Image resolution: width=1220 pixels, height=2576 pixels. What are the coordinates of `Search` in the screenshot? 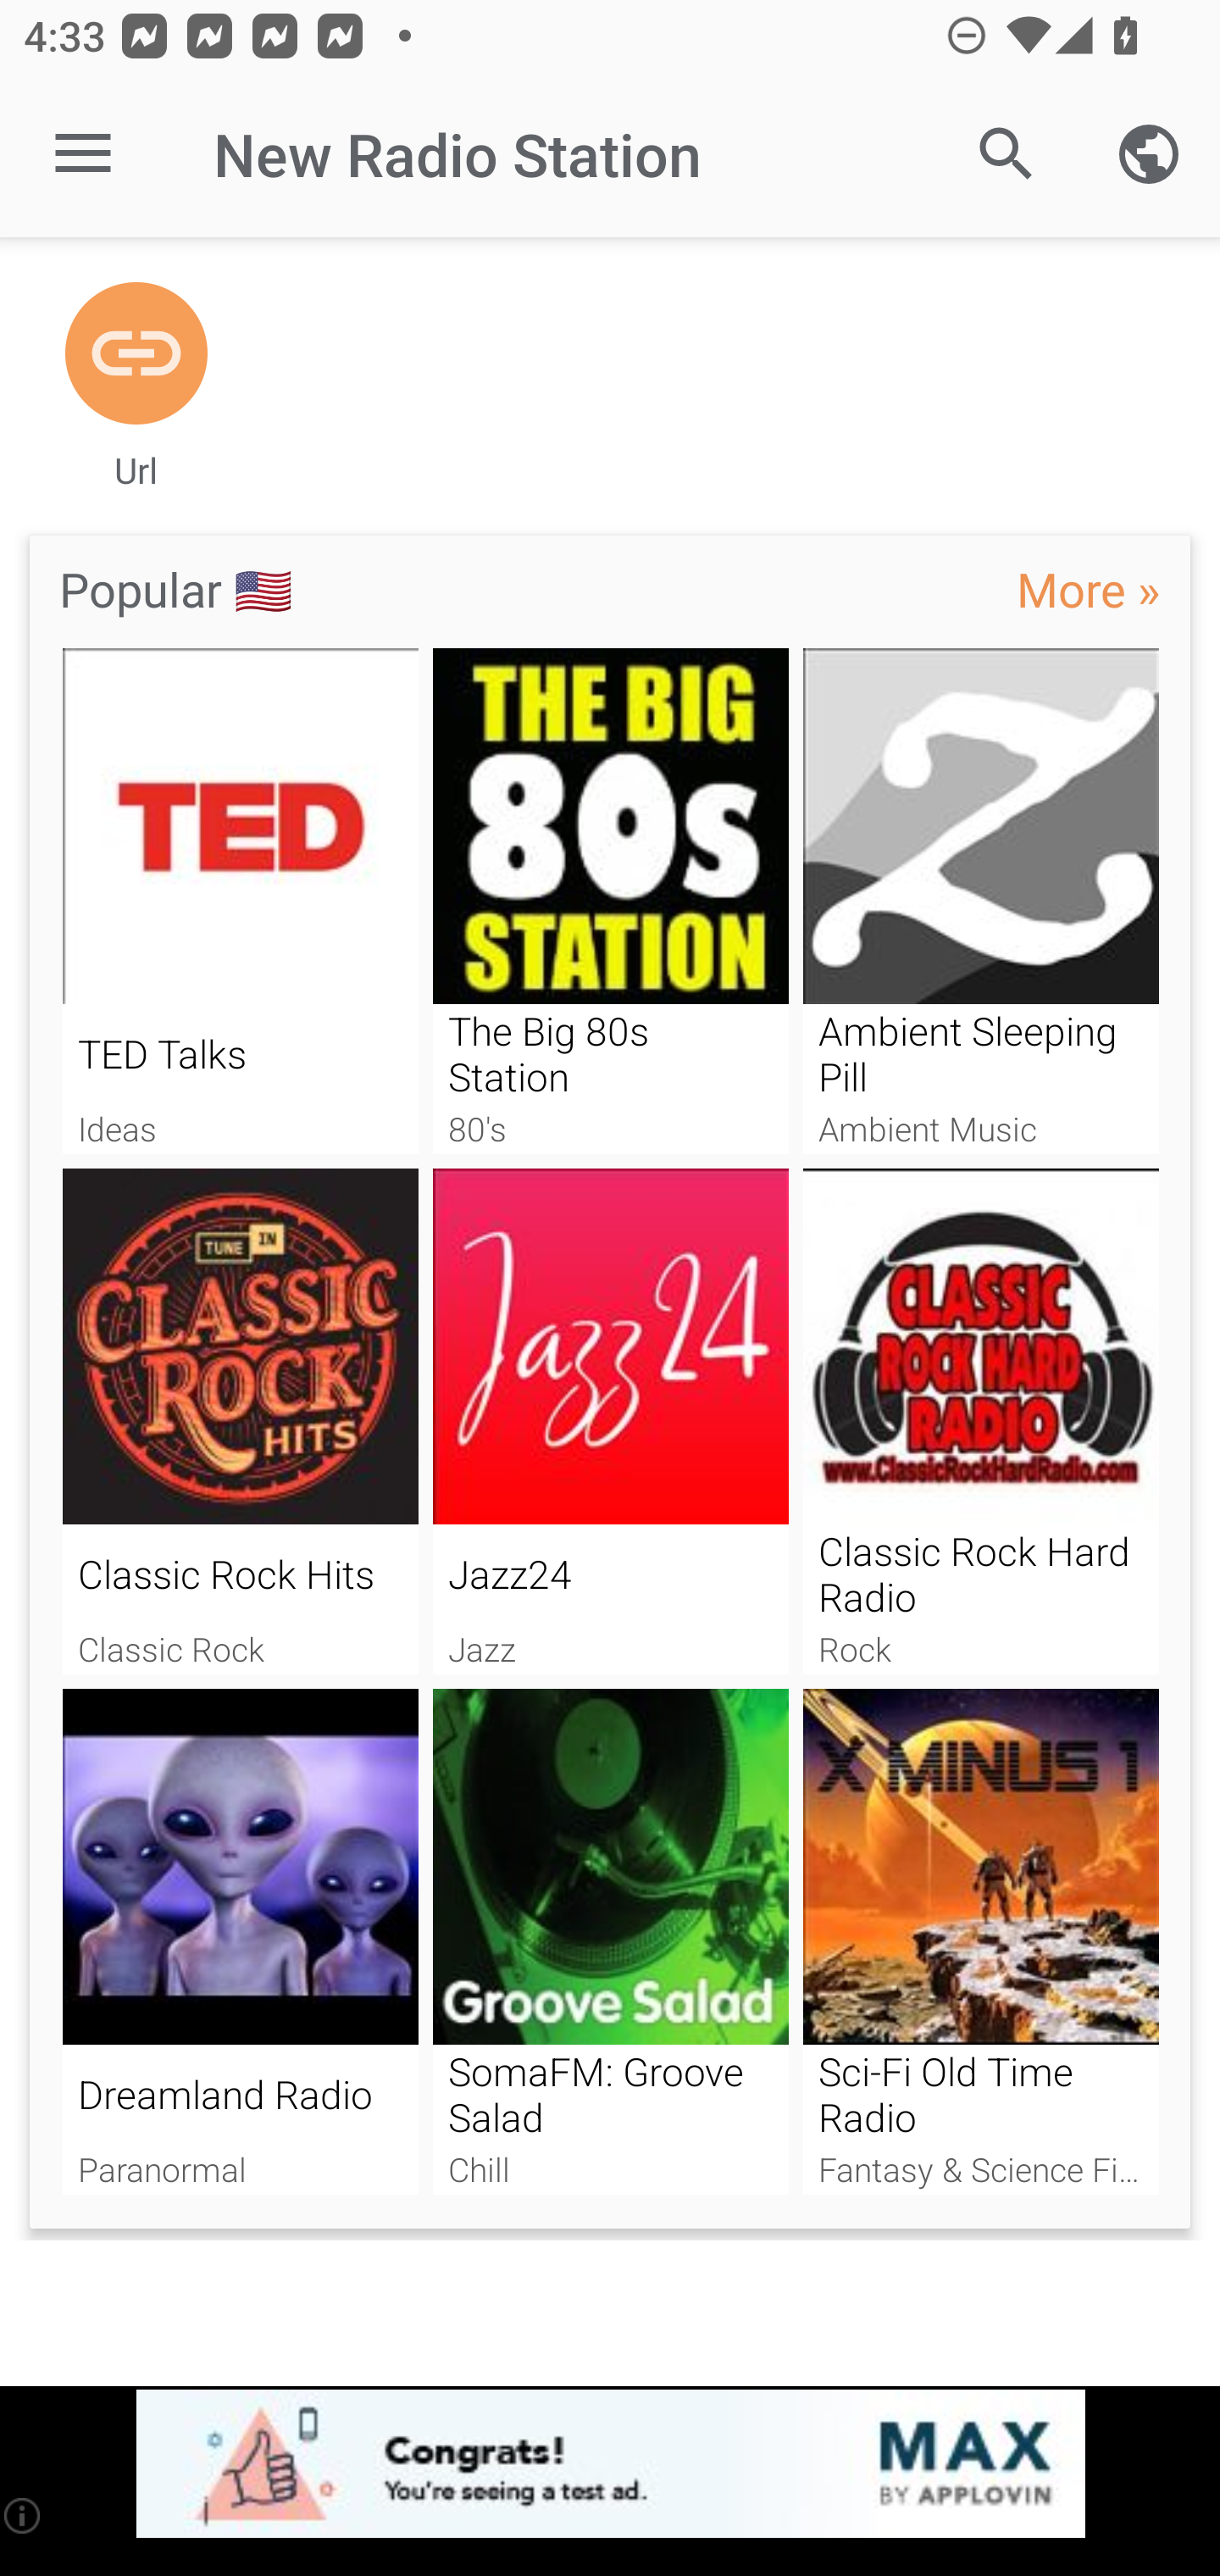 It's located at (1006, 154).